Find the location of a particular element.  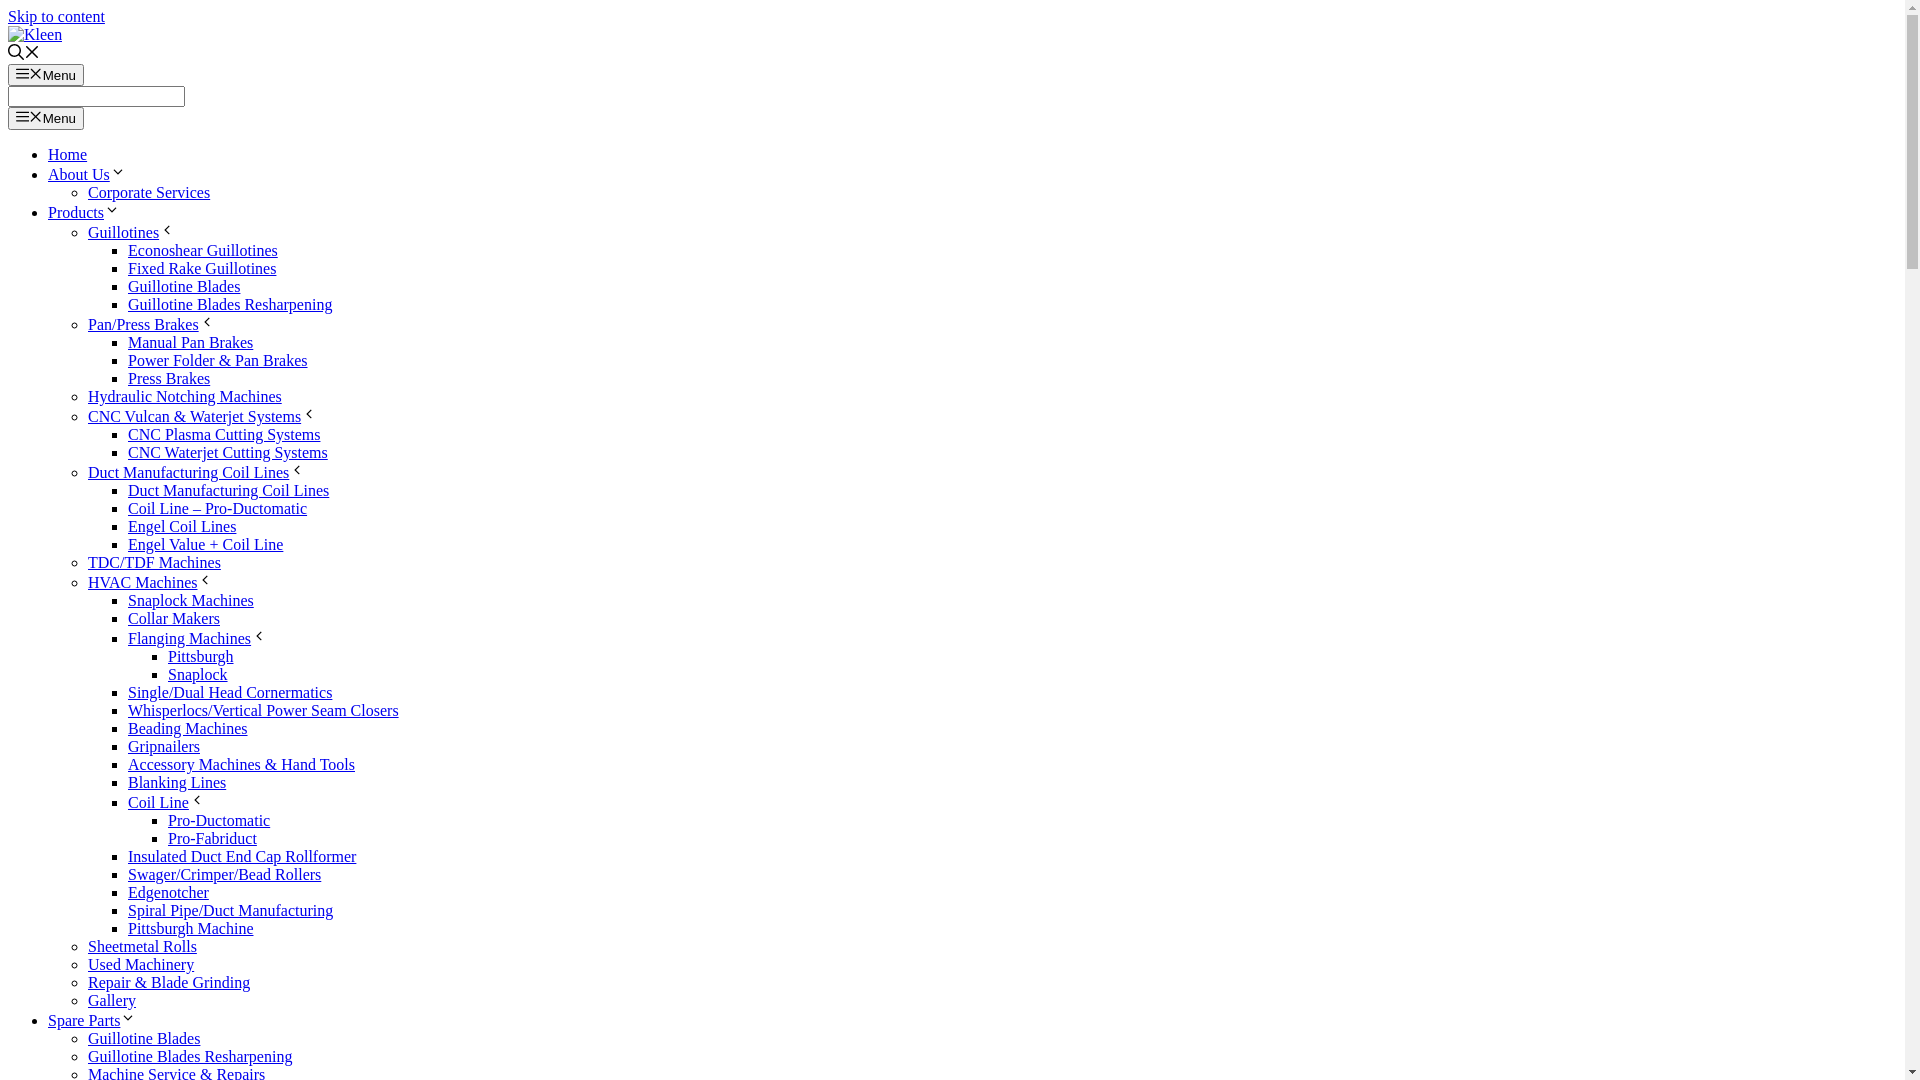

CNC Waterjet Cutting Systems is located at coordinates (228, 452).